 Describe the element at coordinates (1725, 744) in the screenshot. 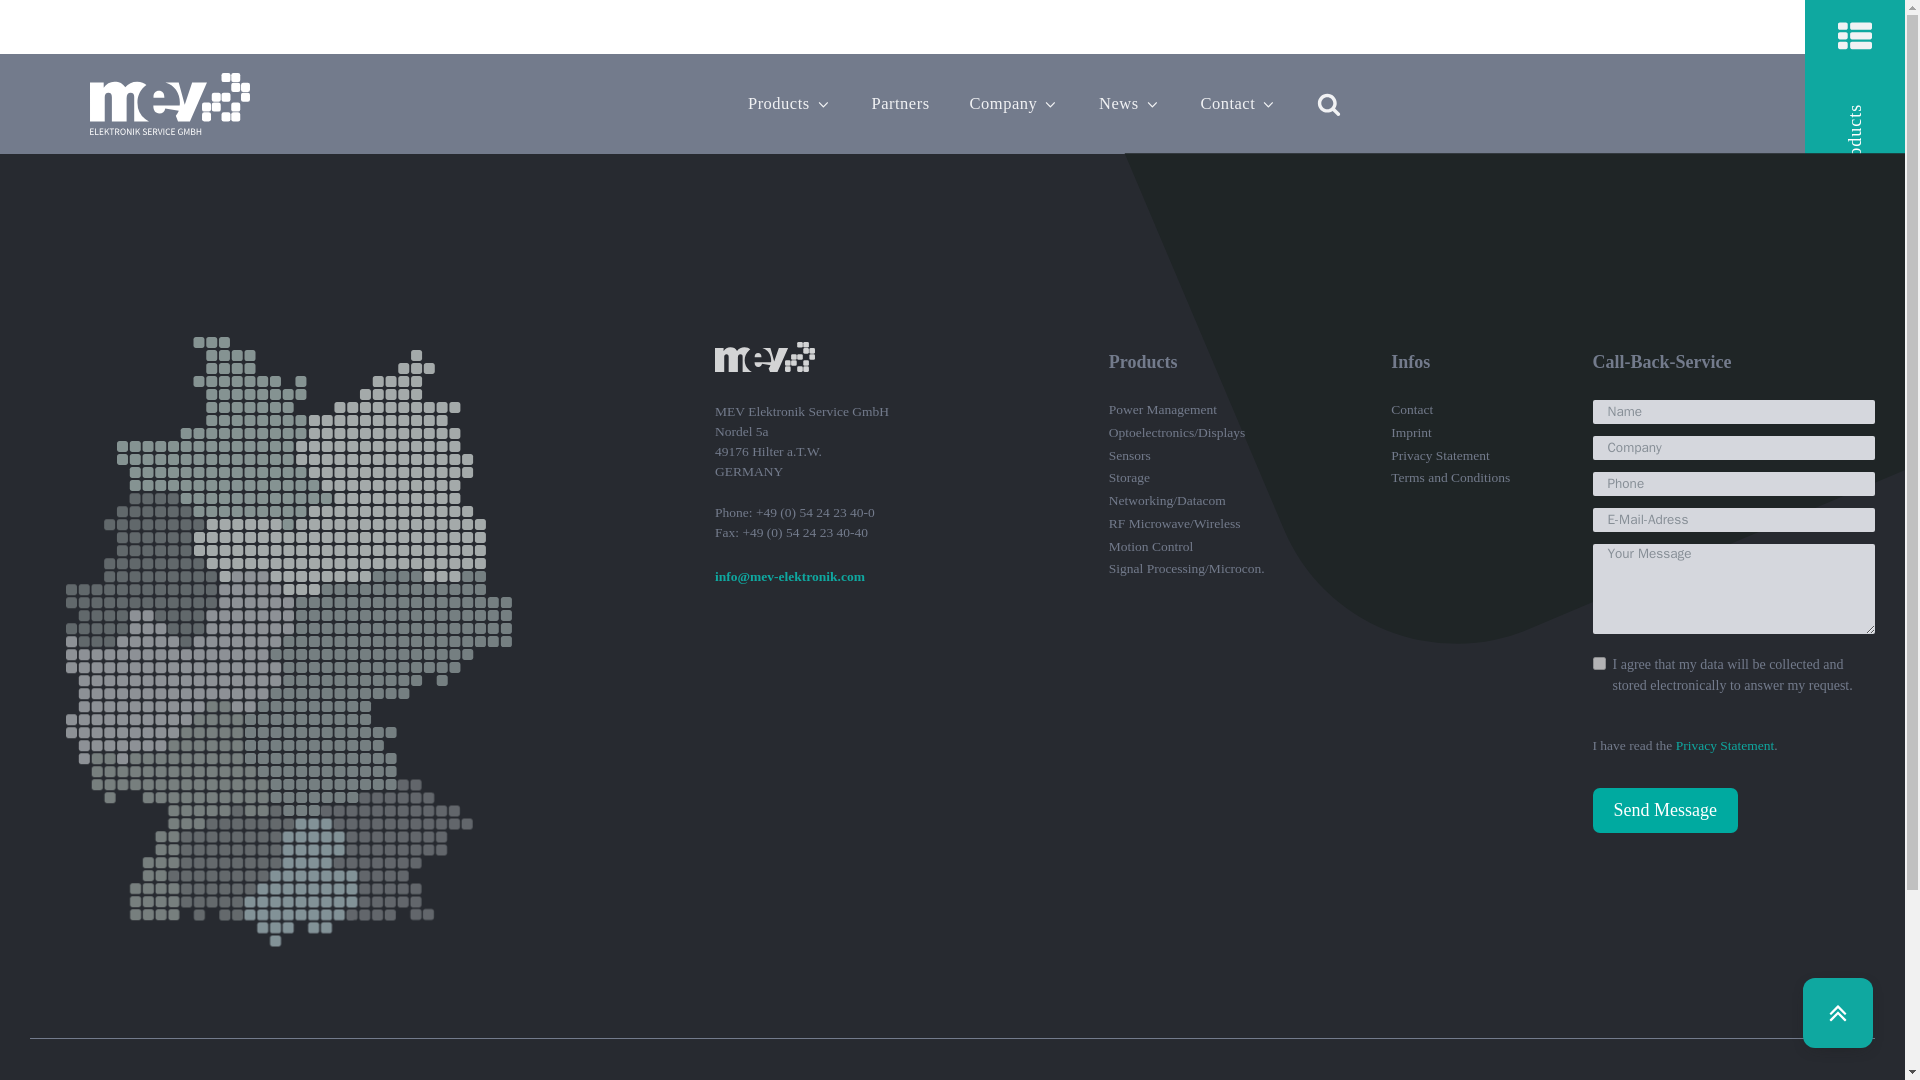

I see `Privacy Statement` at that location.